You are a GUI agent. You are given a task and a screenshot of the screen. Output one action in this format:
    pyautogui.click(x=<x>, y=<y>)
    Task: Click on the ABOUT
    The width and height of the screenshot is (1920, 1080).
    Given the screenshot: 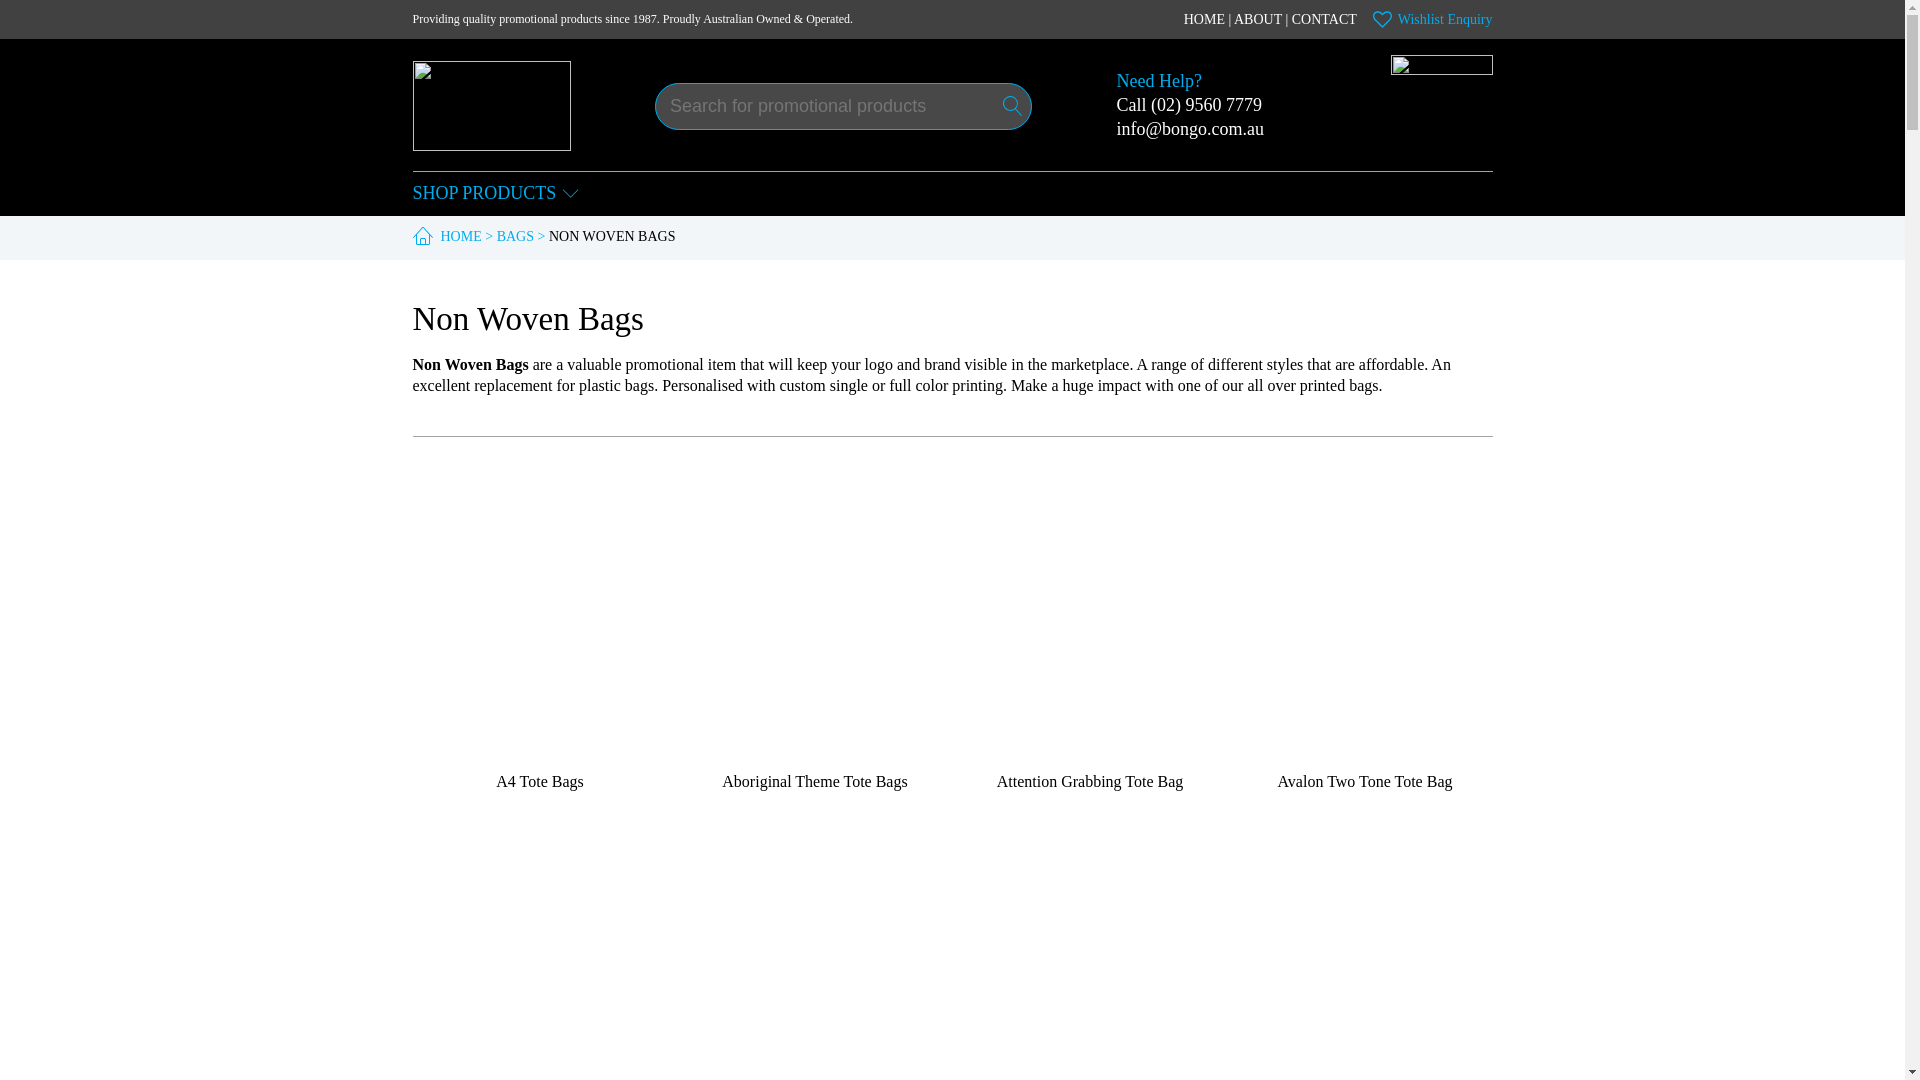 What is the action you would take?
    pyautogui.click(x=1258, y=19)
    